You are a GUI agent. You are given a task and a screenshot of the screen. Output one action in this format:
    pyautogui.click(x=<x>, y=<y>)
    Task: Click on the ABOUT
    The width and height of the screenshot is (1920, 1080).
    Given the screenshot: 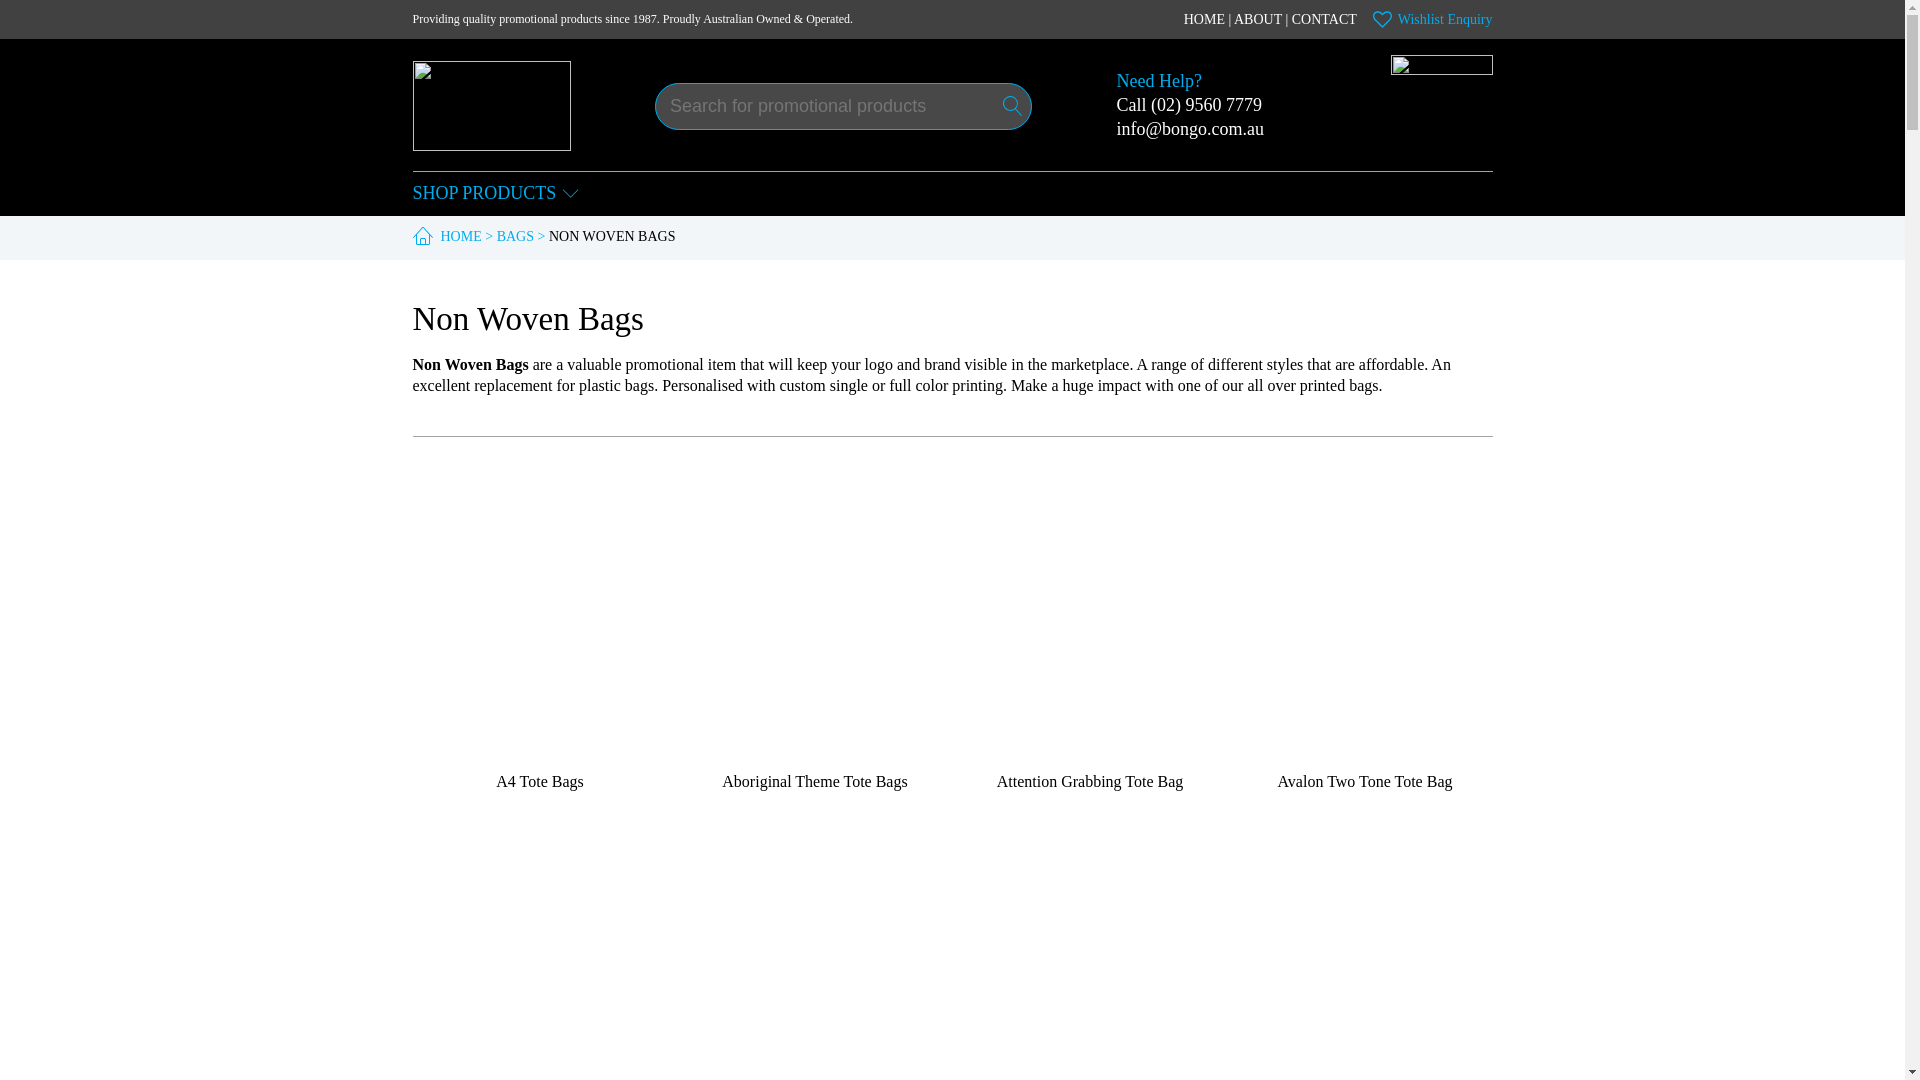 What is the action you would take?
    pyautogui.click(x=1258, y=19)
    